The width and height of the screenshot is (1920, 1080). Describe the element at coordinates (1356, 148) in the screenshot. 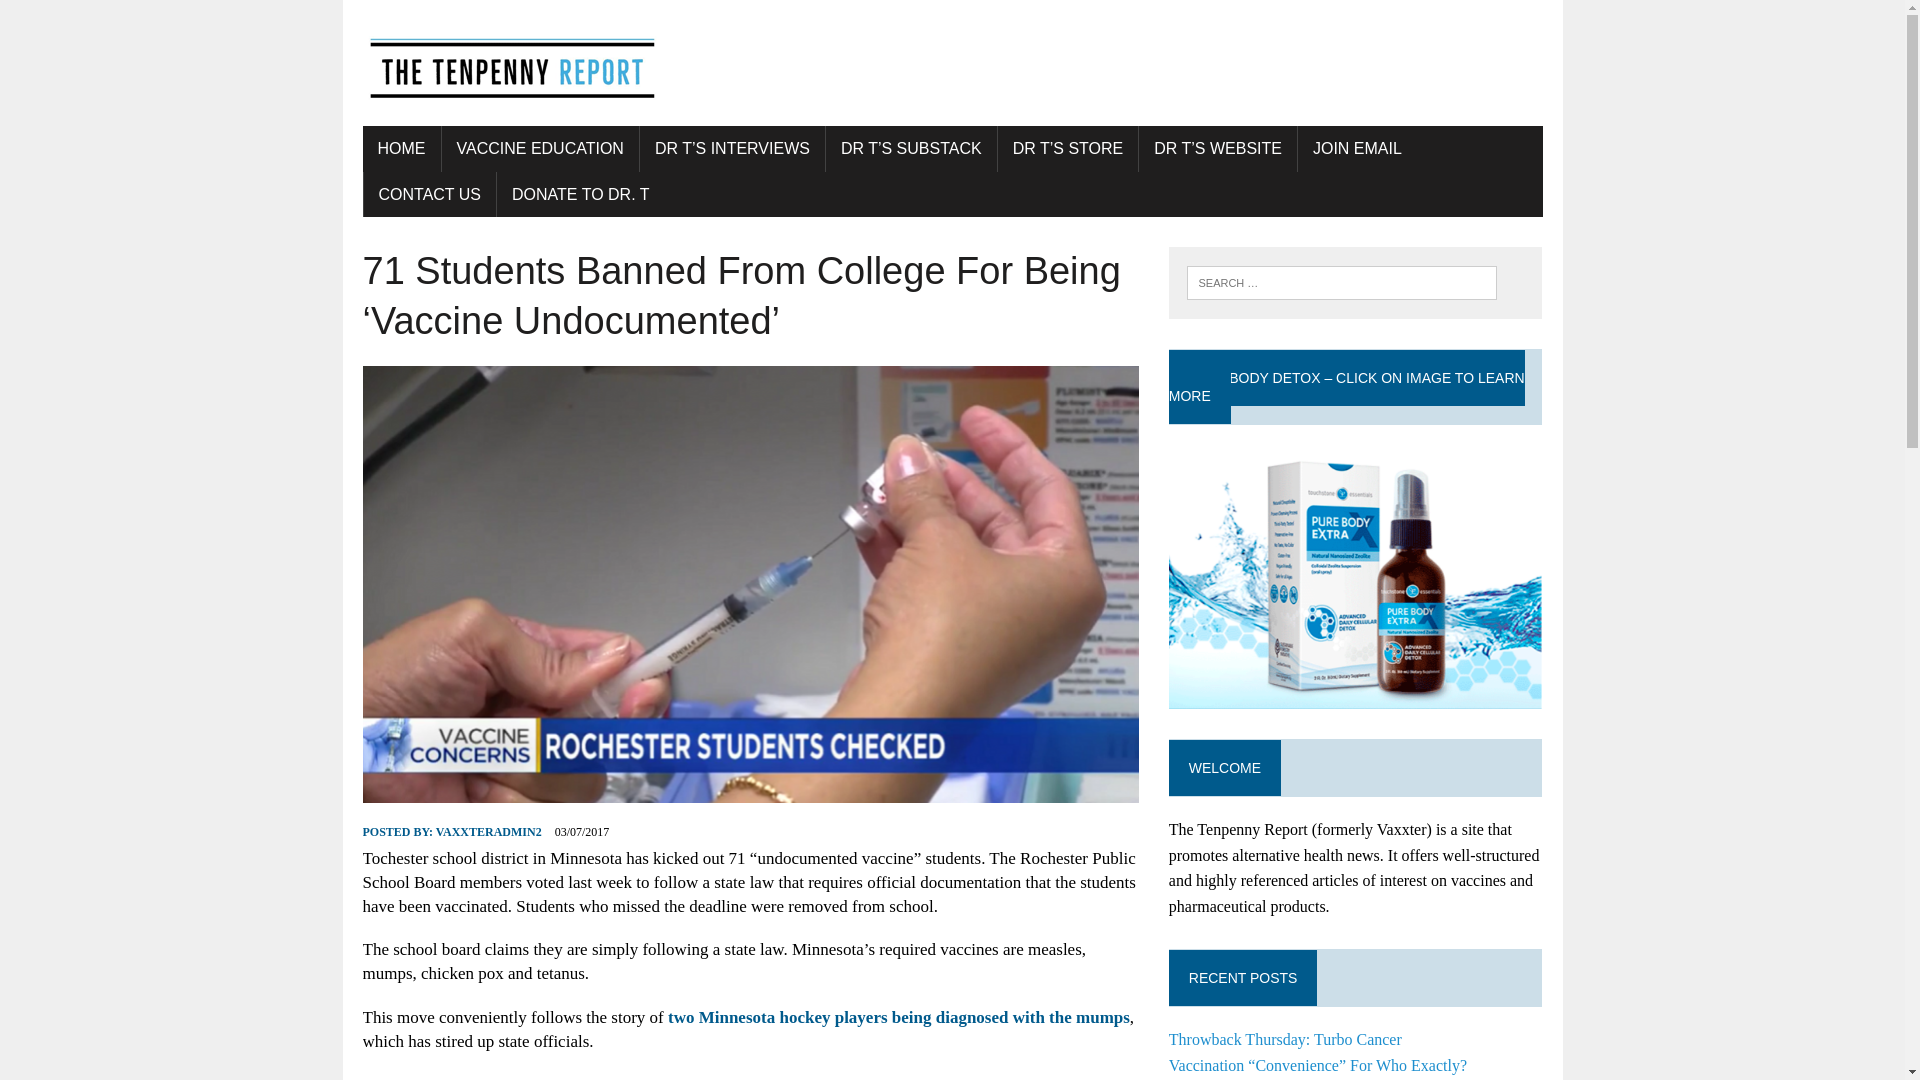

I see `JOIN EMAIL` at that location.